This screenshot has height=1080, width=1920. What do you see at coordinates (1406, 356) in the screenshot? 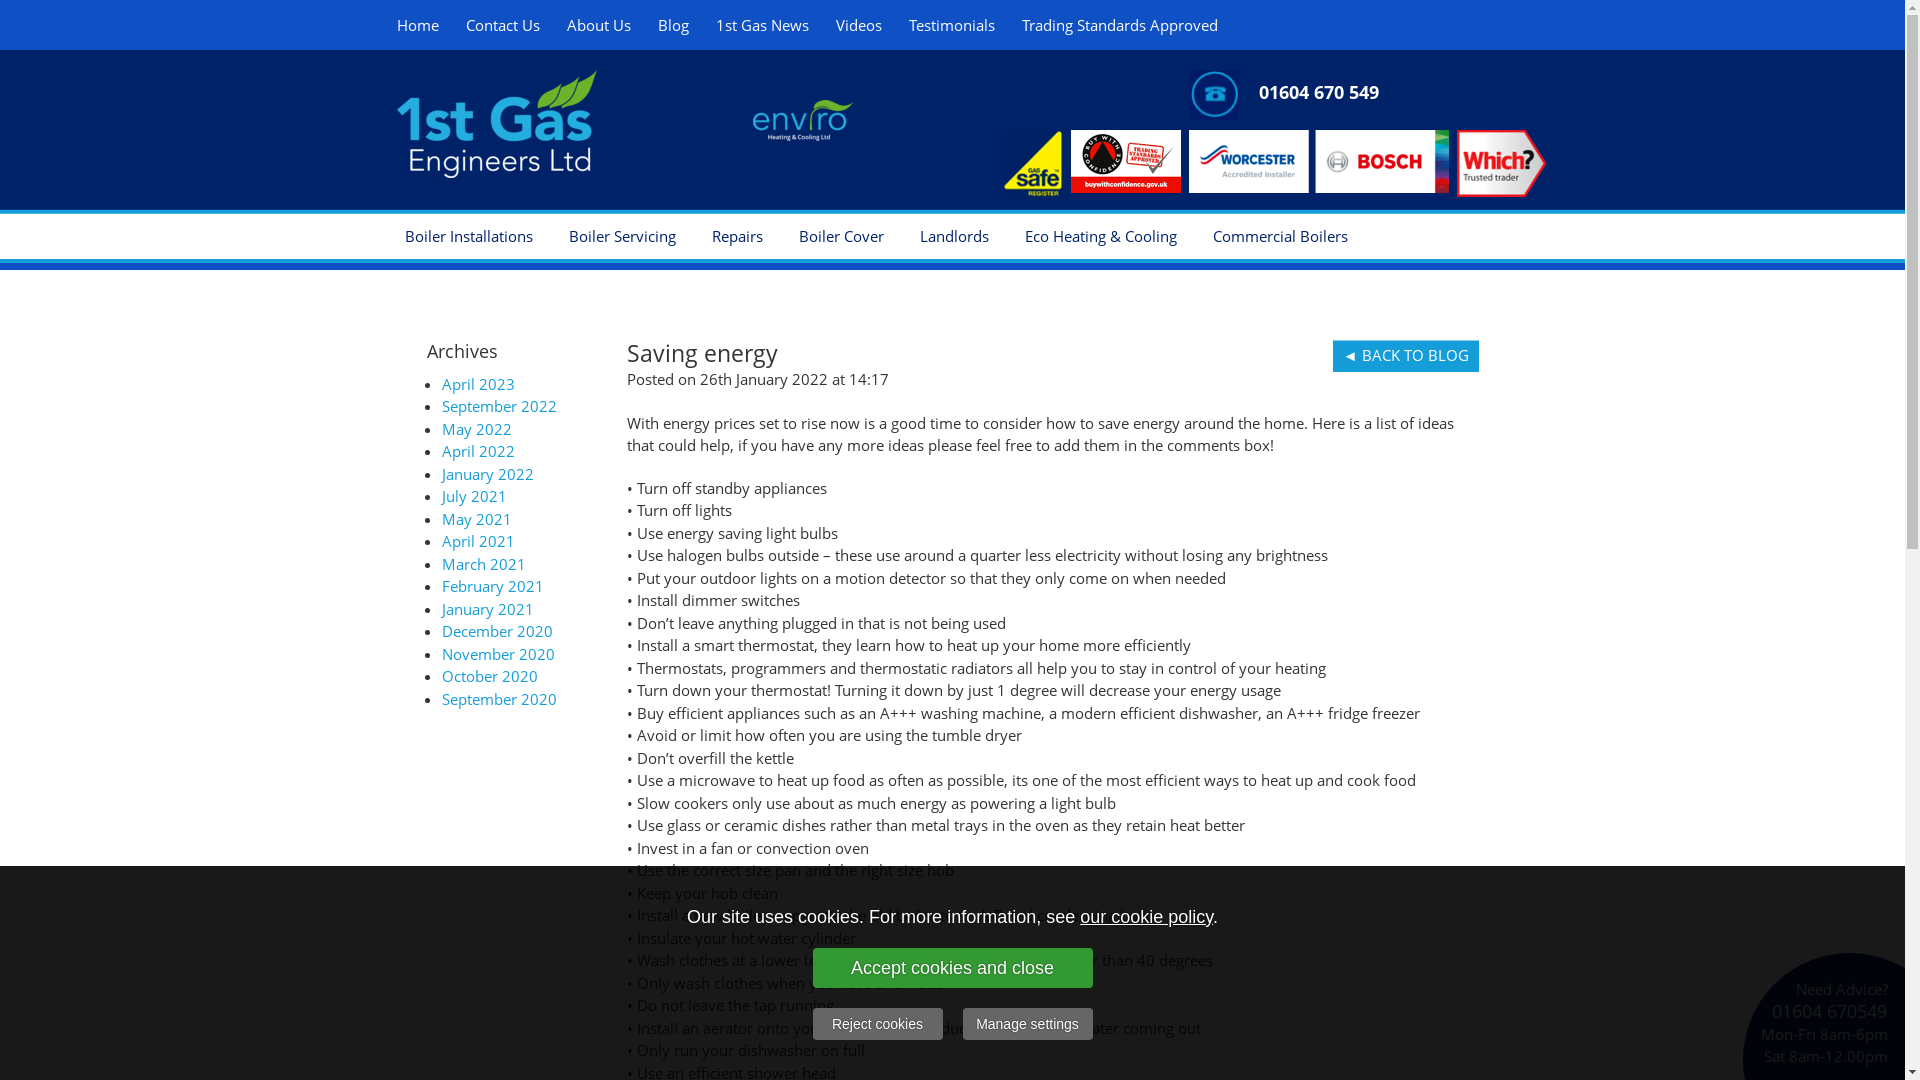
I see `BACK TO BLOG` at bounding box center [1406, 356].